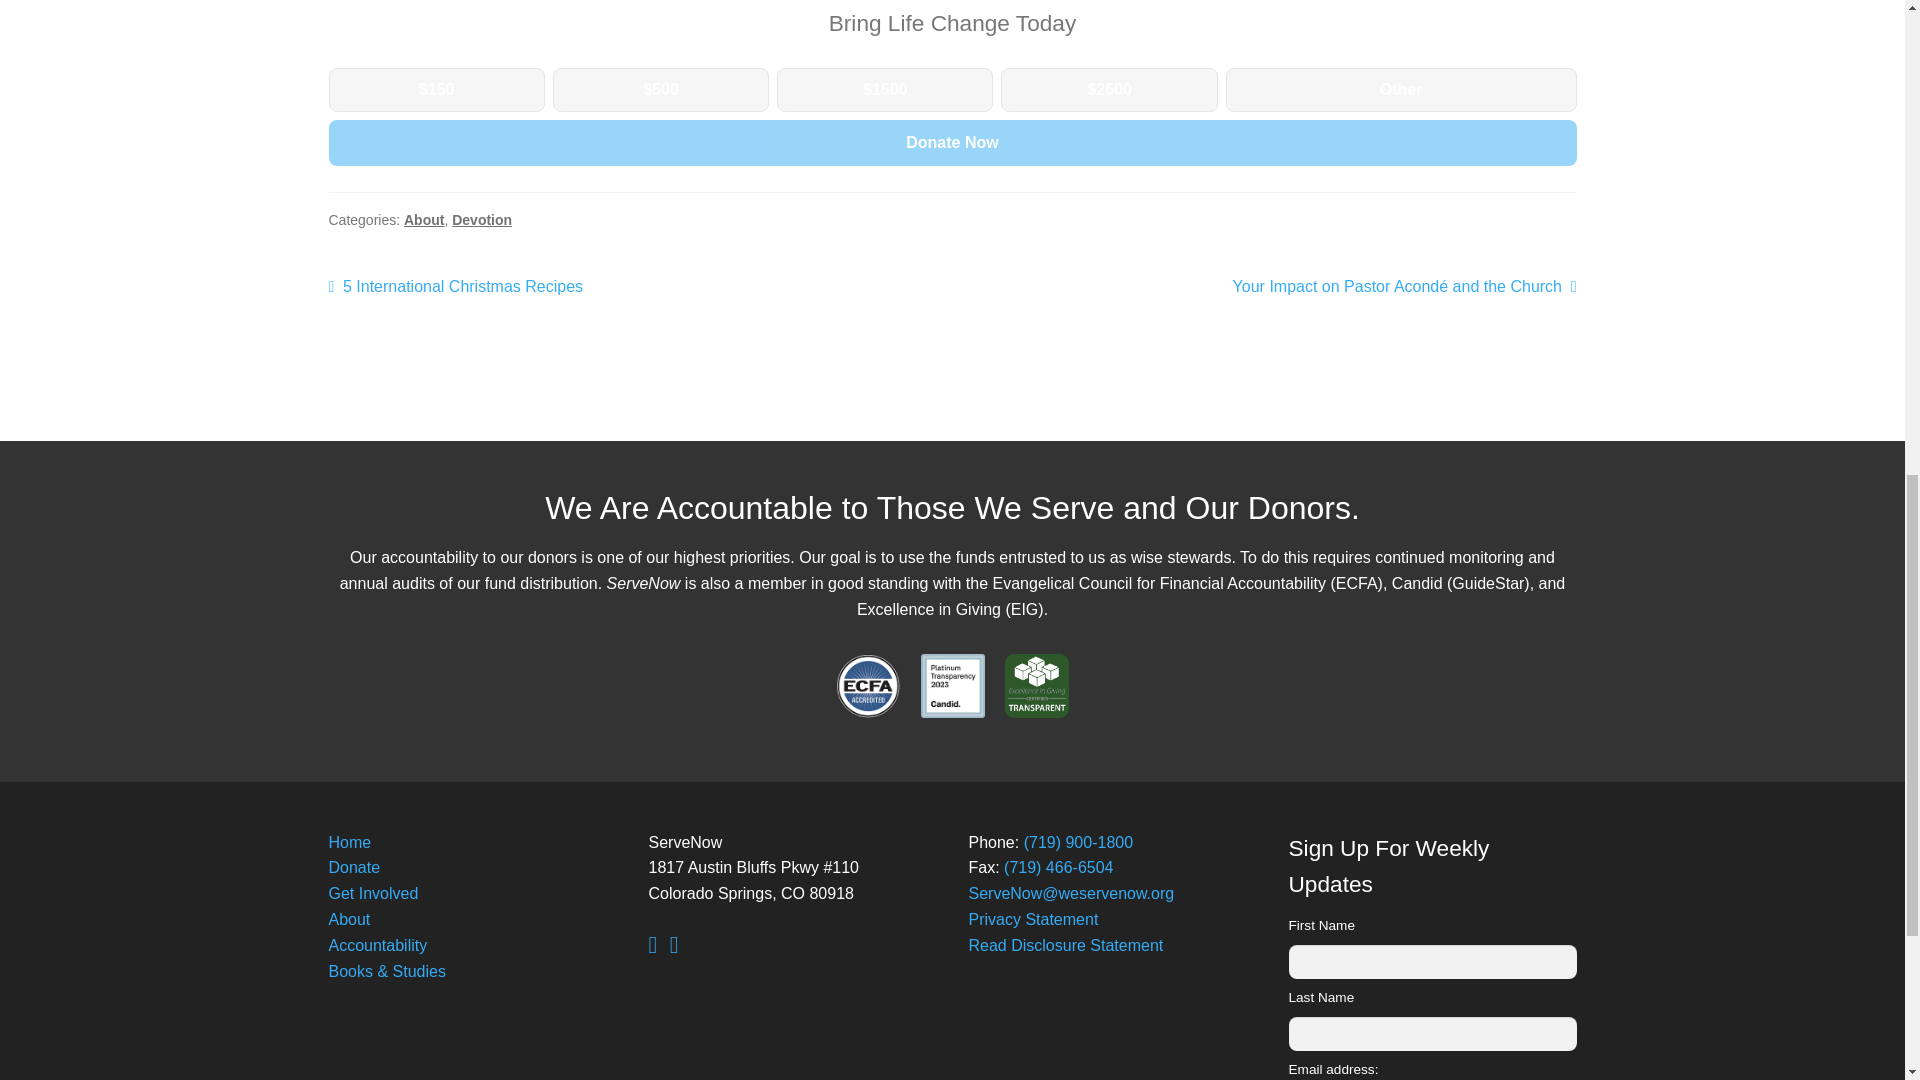 This screenshot has width=1920, height=1080. Describe the element at coordinates (423, 219) in the screenshot. I see `Home` at that location.